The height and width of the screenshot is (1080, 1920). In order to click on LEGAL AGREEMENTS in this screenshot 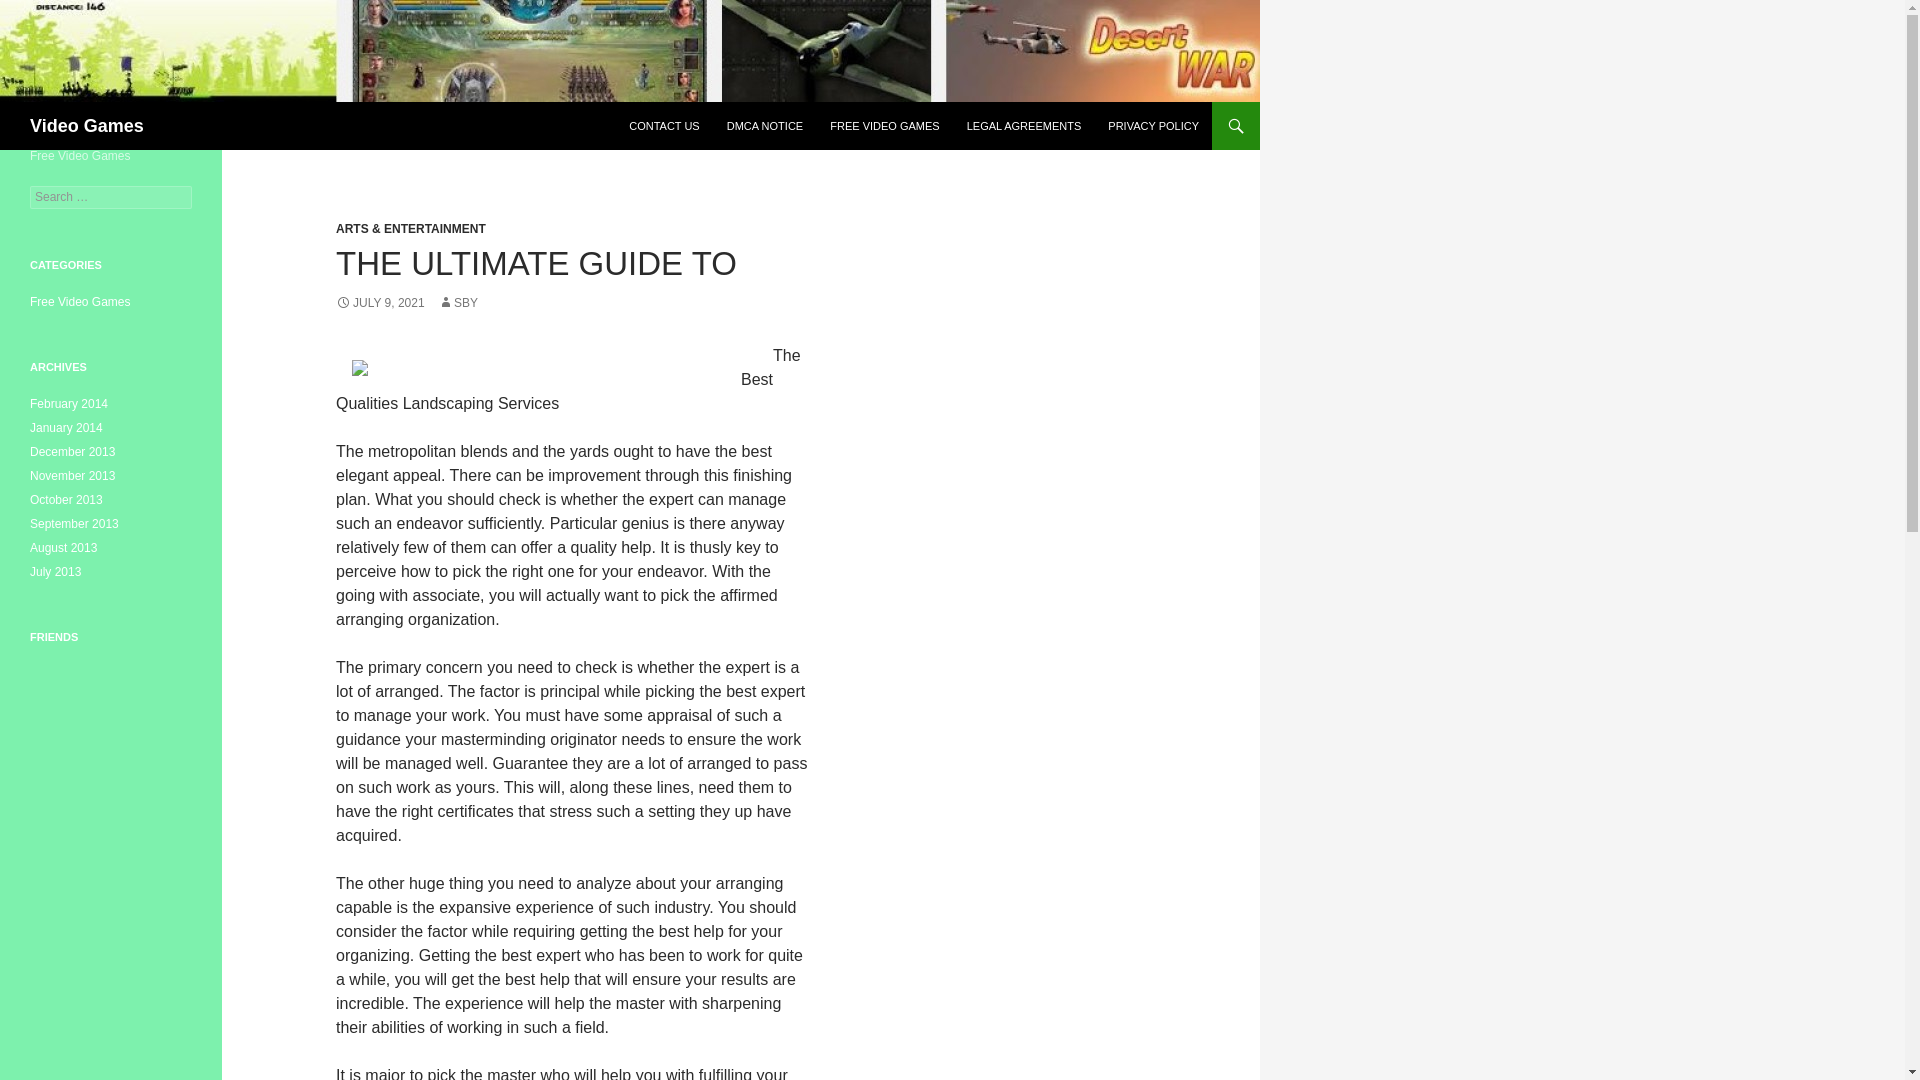, I will do `click(1024, 126)`.